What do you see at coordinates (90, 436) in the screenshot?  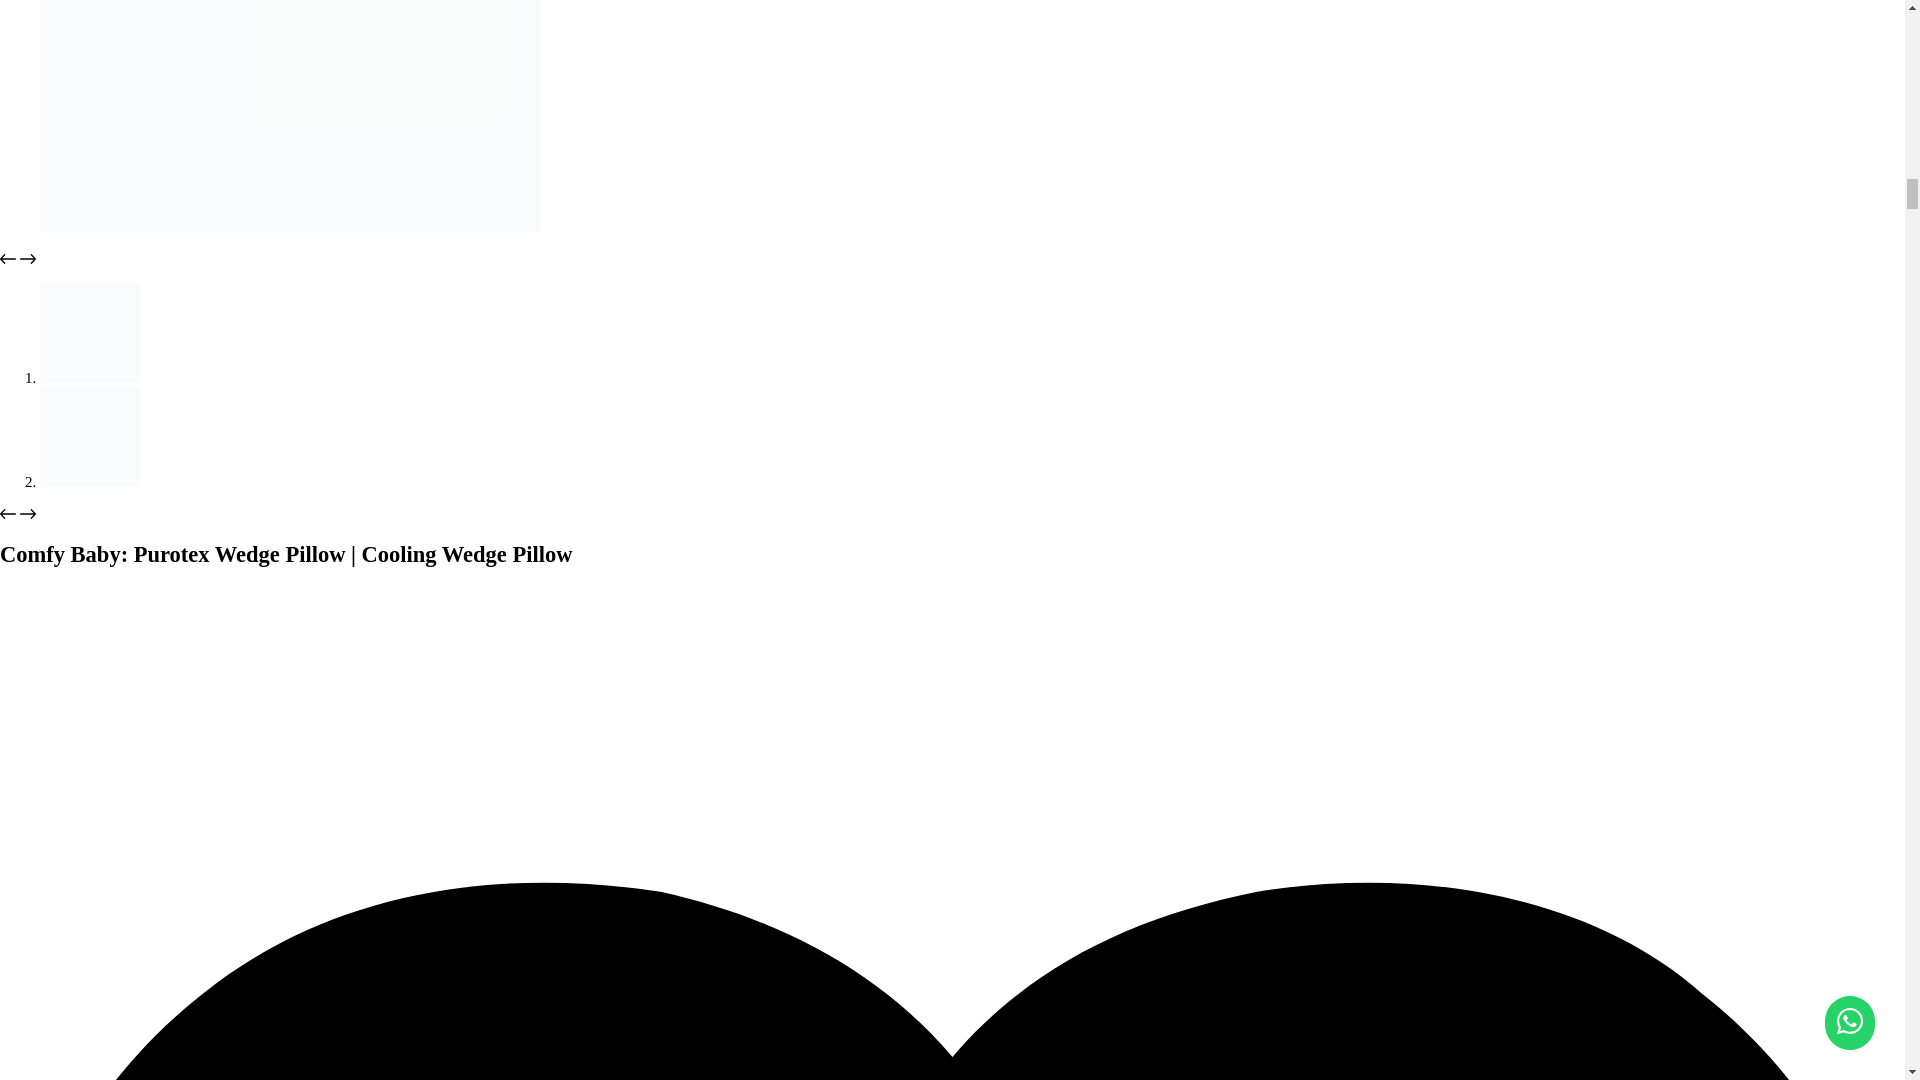 I see `Comfy Baby Purotex Wedge Pillow` at bounding box center [90, 436].